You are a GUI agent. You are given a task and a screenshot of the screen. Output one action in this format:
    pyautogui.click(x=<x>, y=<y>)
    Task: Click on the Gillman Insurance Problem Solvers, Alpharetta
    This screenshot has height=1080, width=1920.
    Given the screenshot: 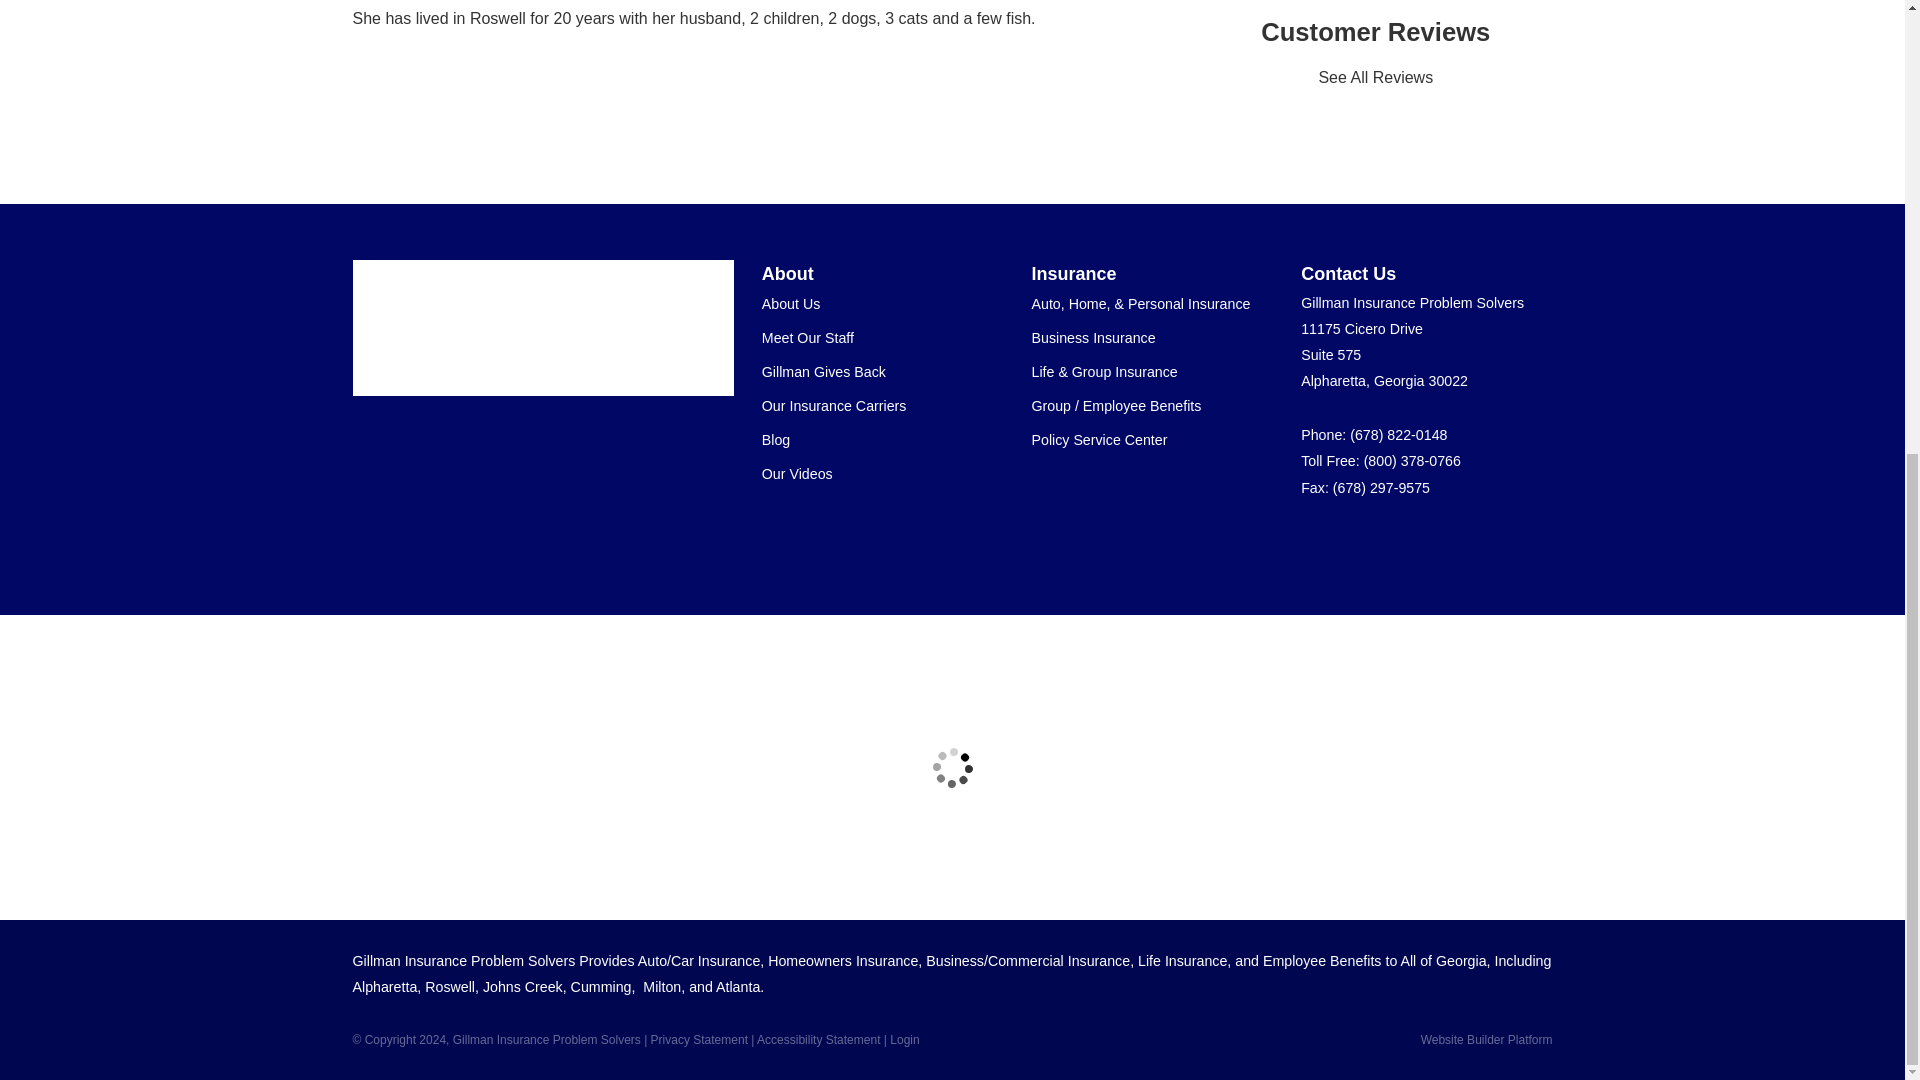 What is the action you would take?
    pyautogui.click(x=530, y=328)
    